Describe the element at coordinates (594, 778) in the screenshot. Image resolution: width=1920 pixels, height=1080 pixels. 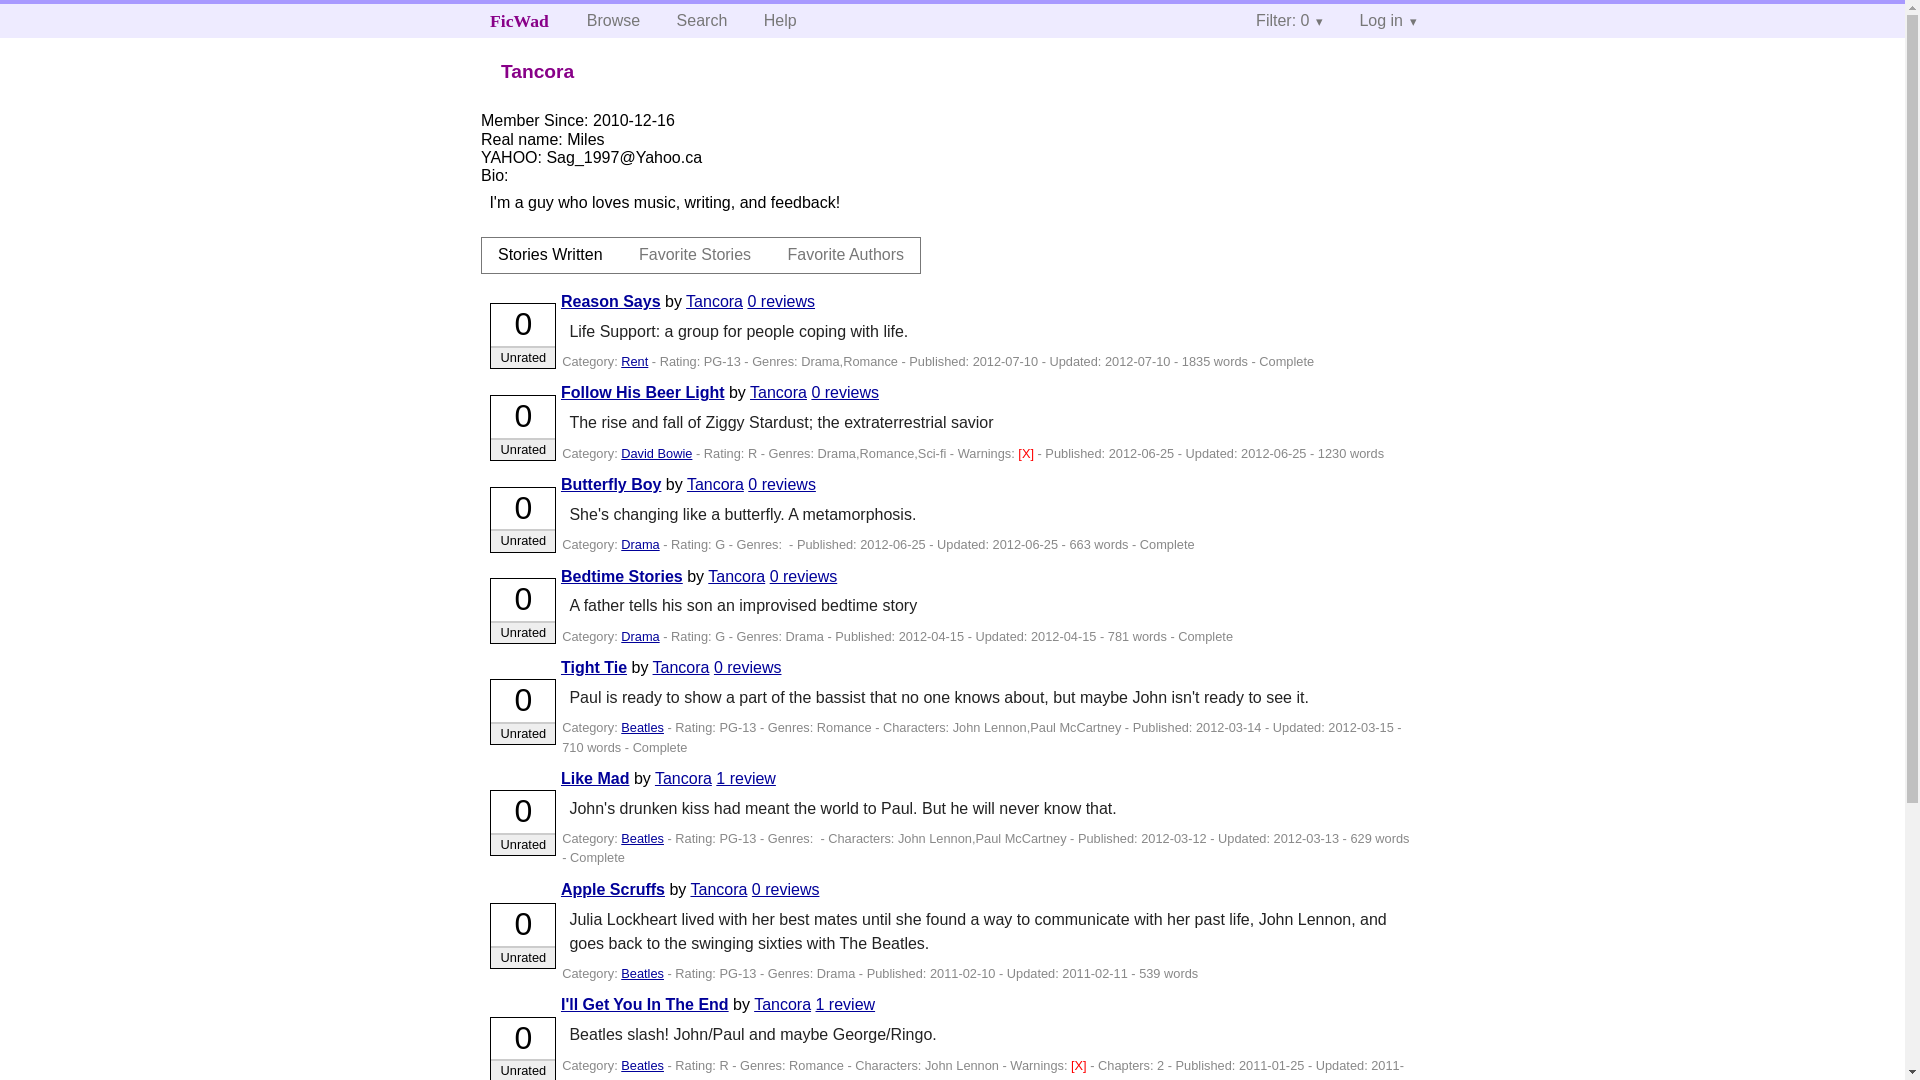
I see `Like Mad` at that location.